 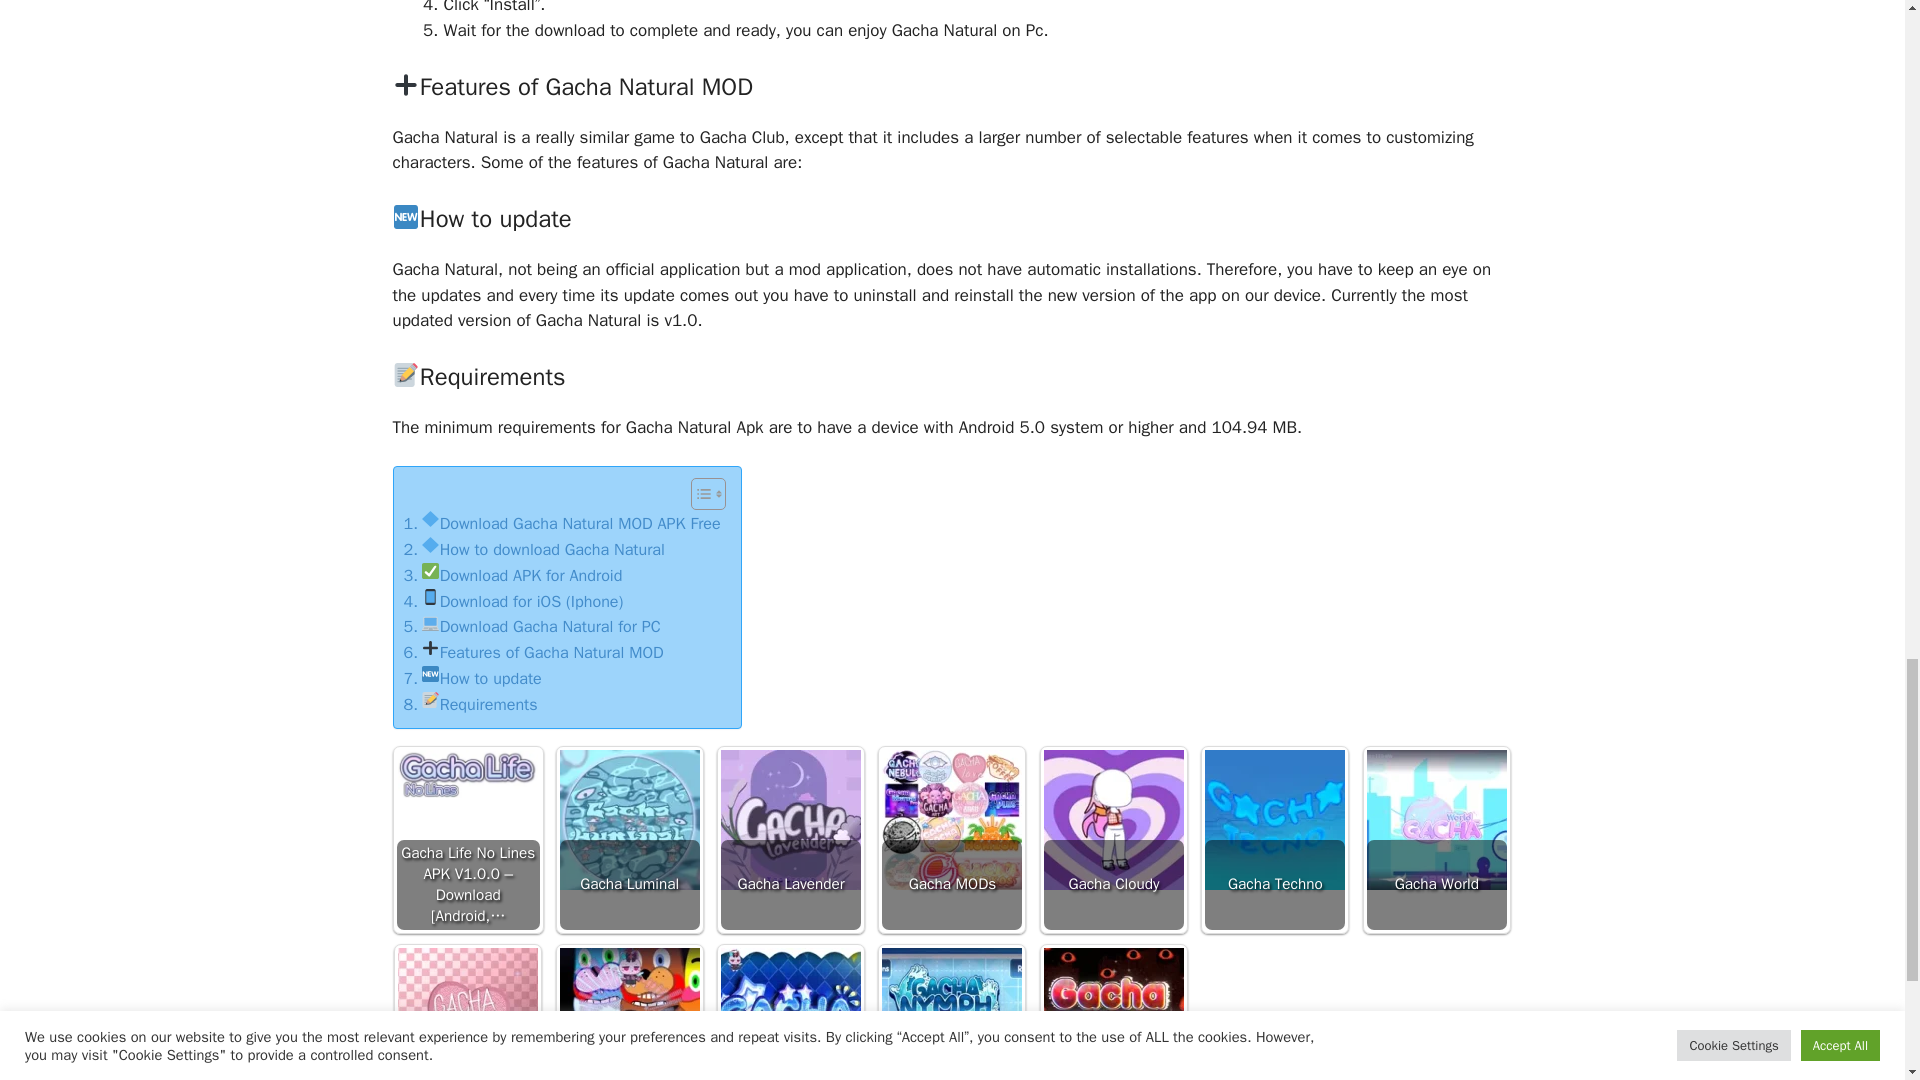 What do you see at coordinates (790, 819) in the screenshot?
I see `Gacha Lavender` at bounding box center [790, 819].